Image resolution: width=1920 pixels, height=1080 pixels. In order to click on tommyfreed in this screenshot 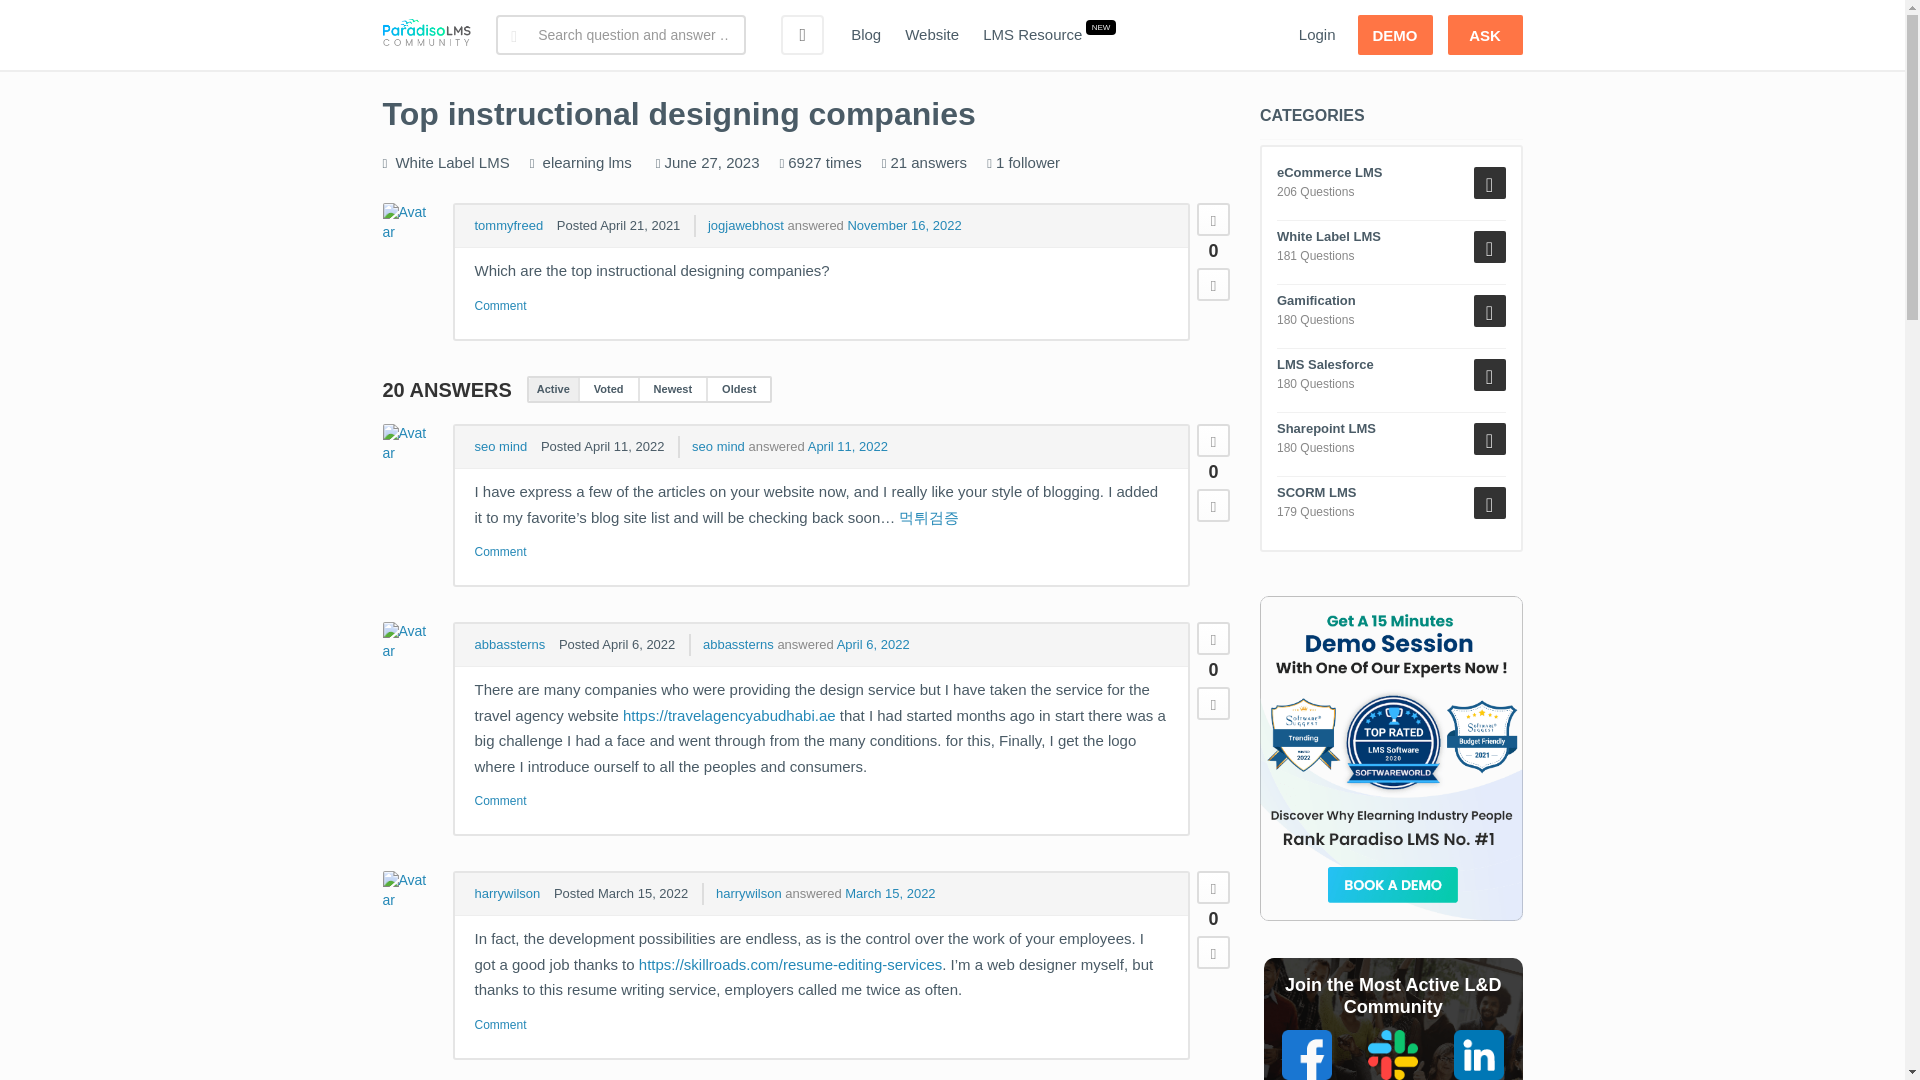, I will do `click(508, 226)`.